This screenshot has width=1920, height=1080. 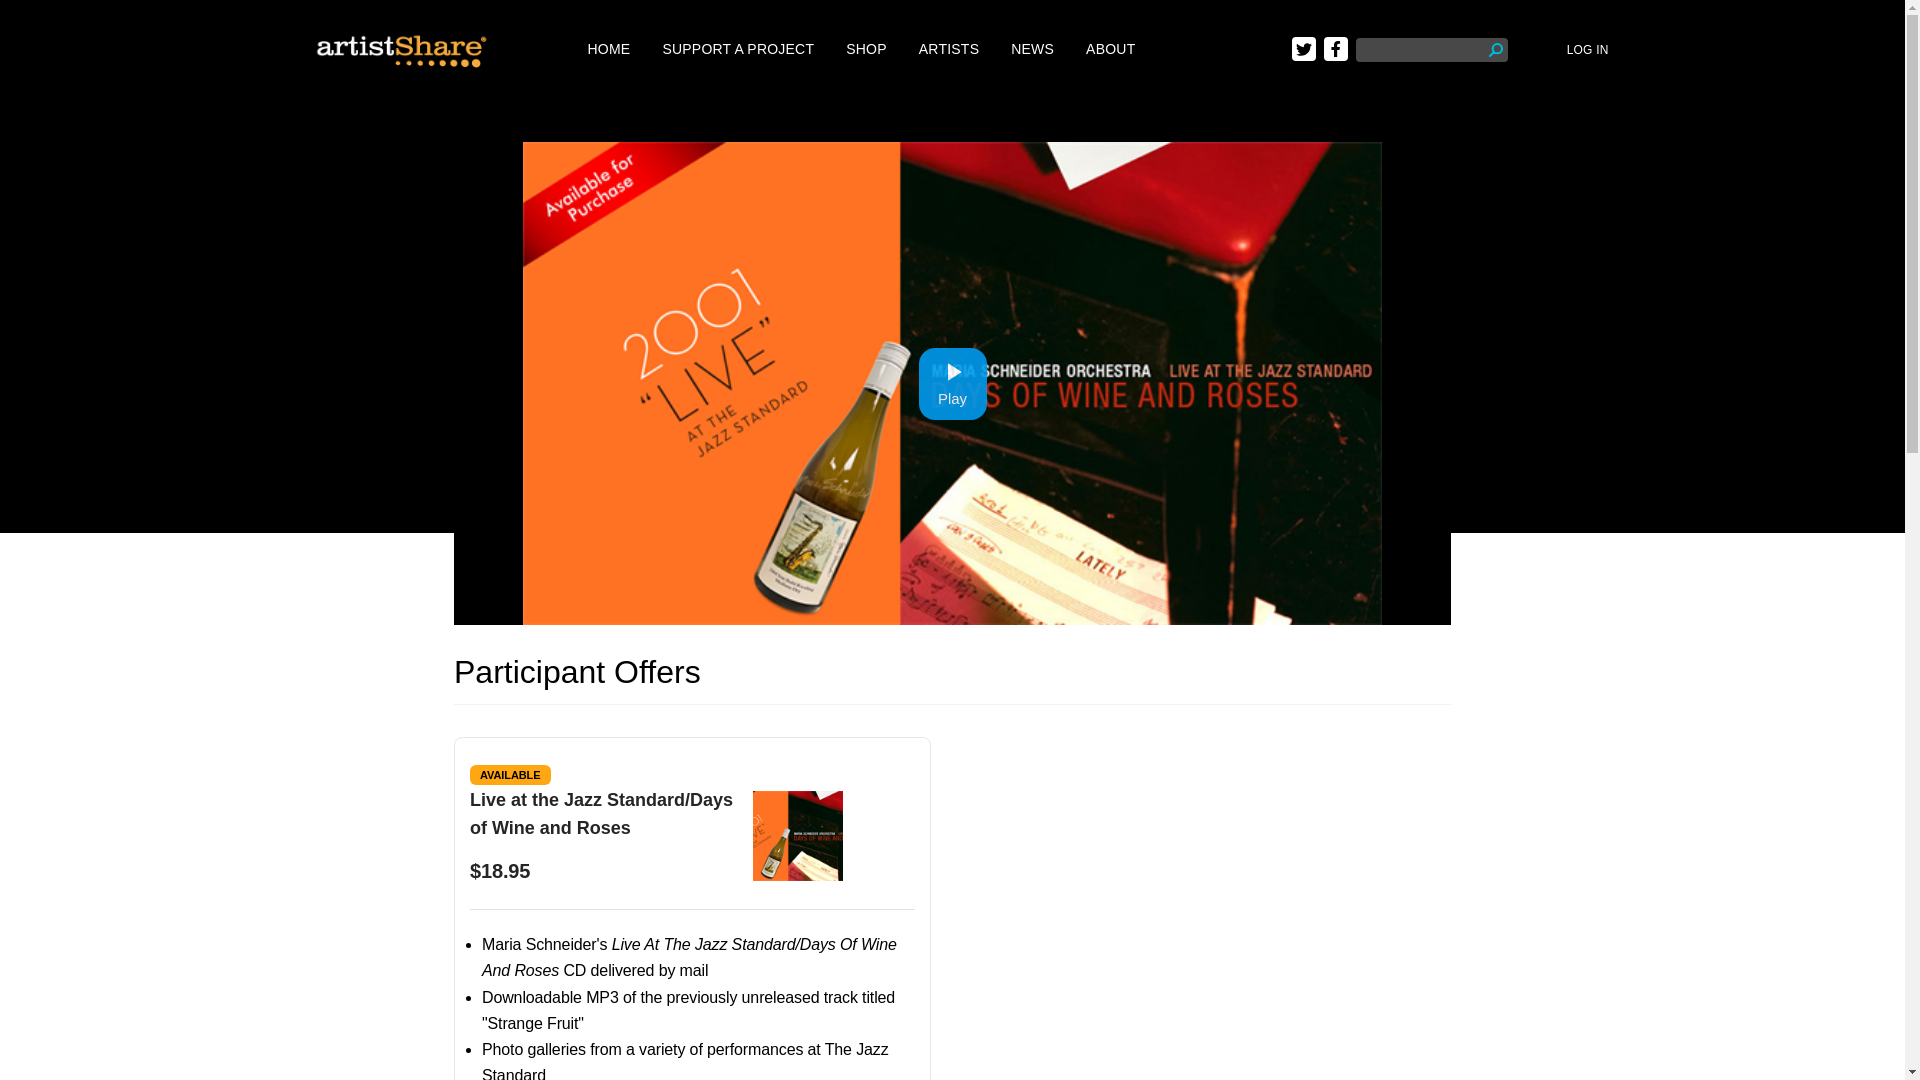 I want to click on NEWS, so click(x=1032, y=49).